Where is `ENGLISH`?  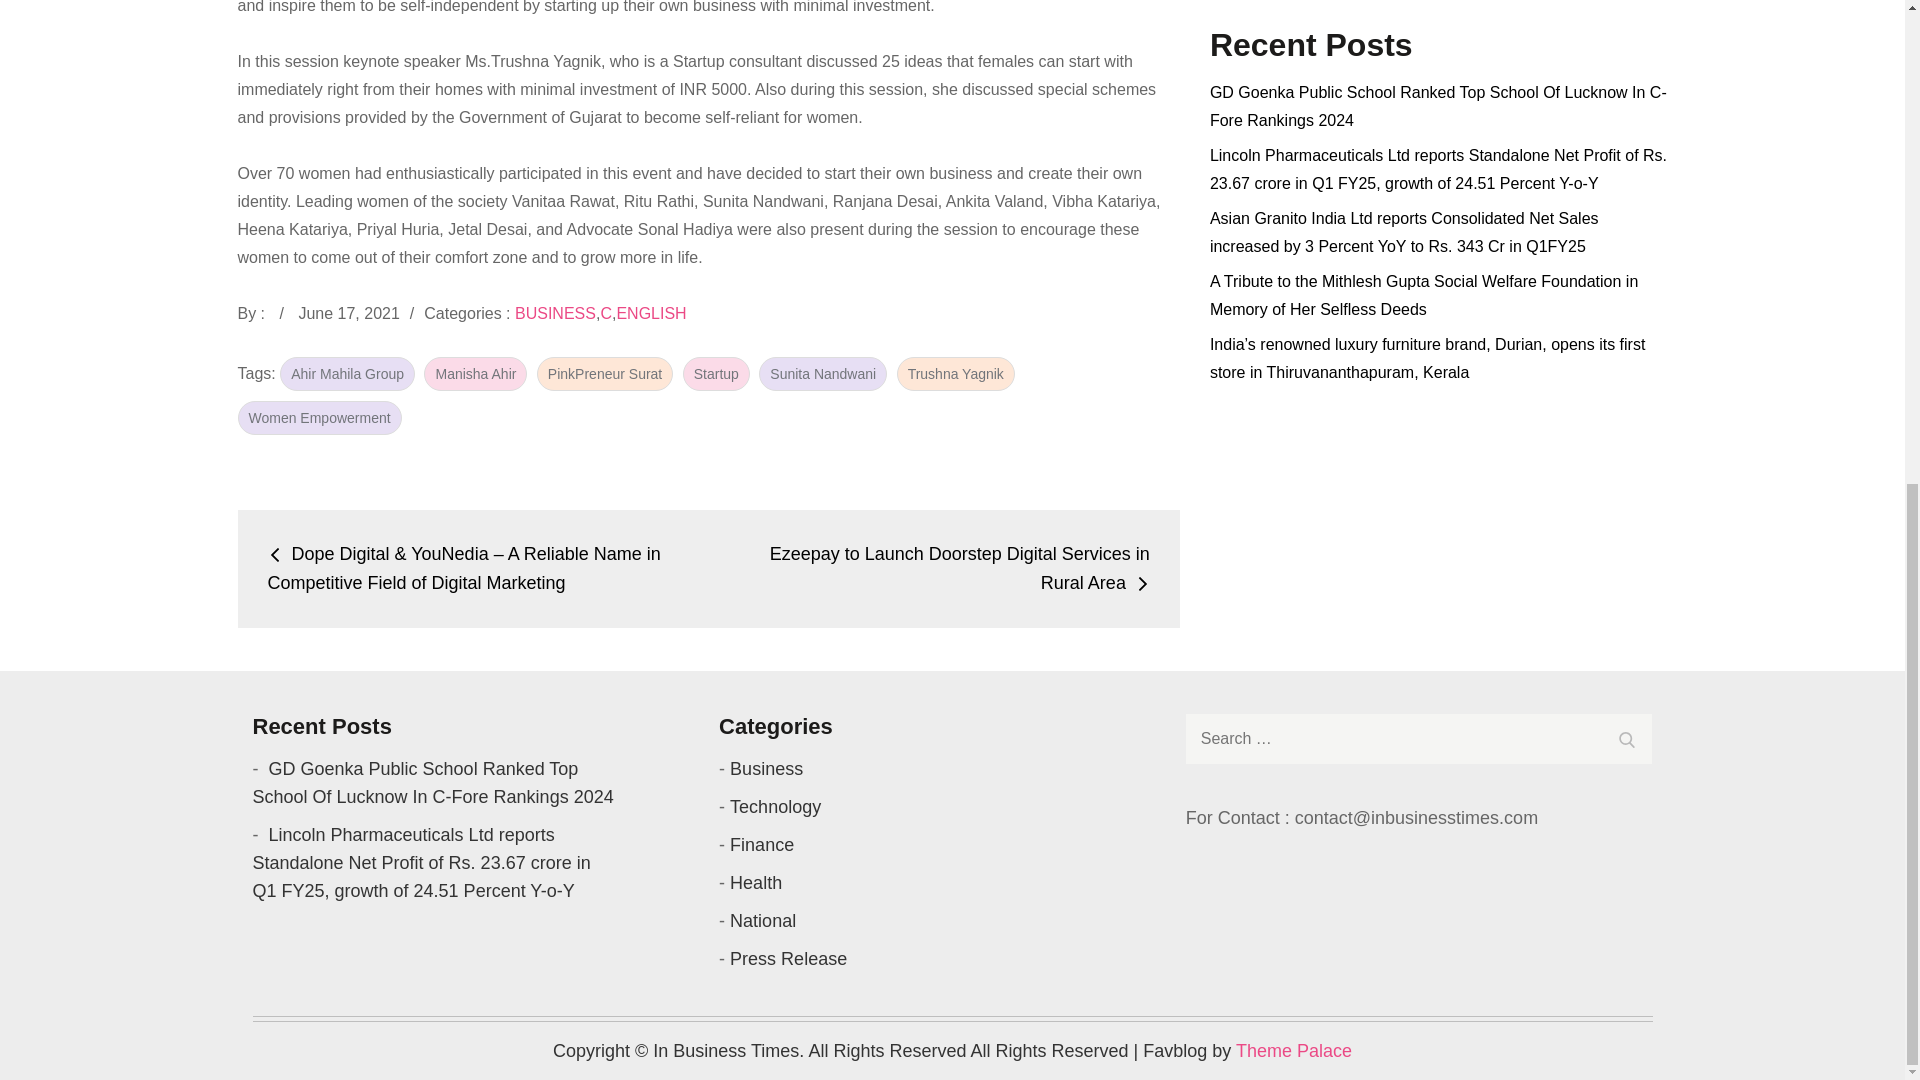 ENGLISH is located at coordinates (650, 312).